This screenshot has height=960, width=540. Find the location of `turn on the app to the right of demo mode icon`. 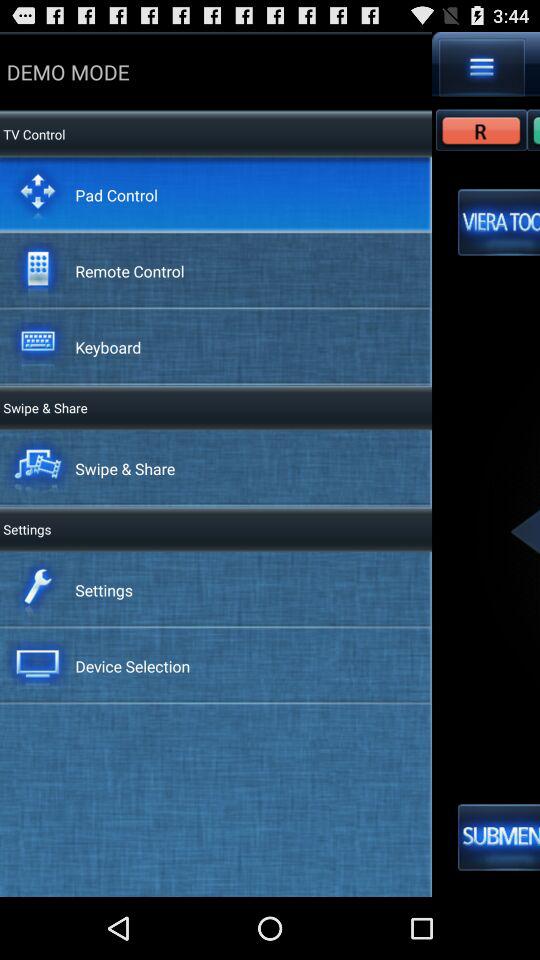

turn on the app to the right of demo mode icon is located at coordinates (482, 67).